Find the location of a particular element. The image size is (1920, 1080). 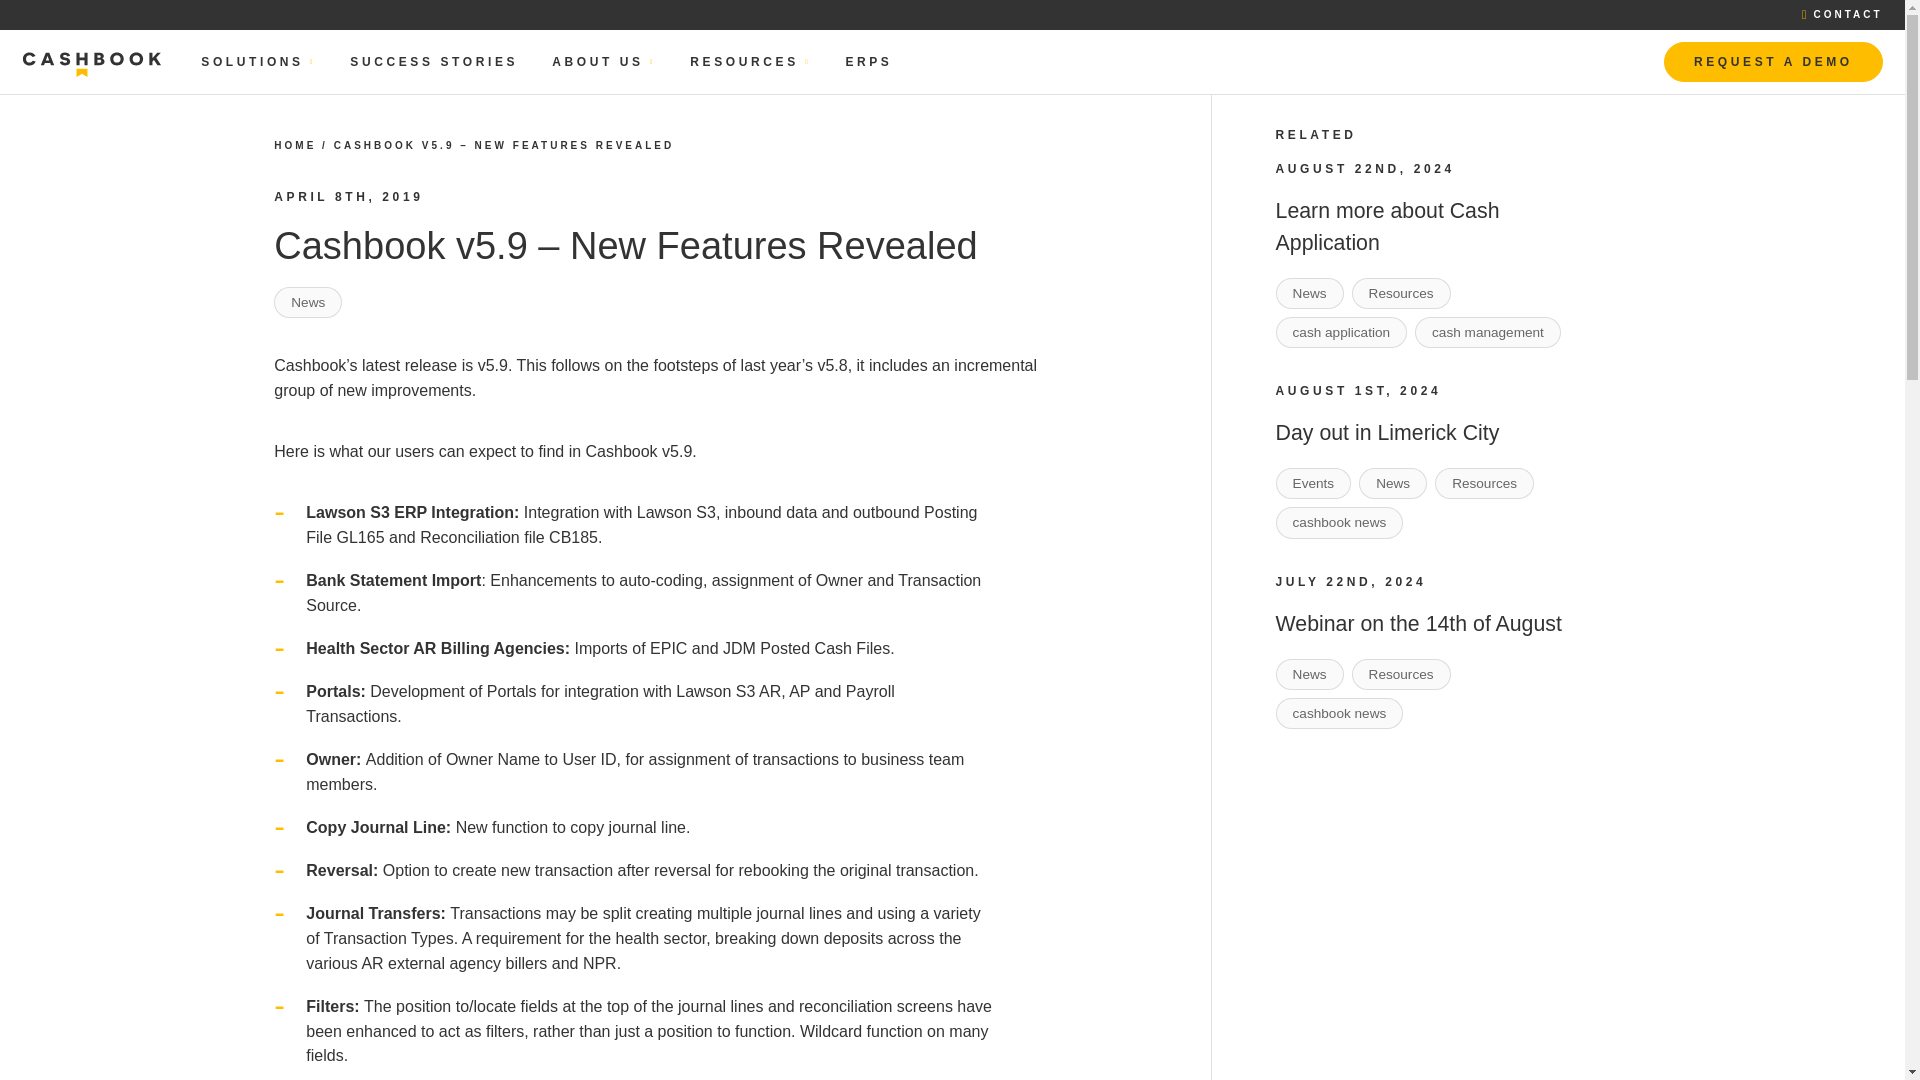

News is located at coordinates (308, 302).